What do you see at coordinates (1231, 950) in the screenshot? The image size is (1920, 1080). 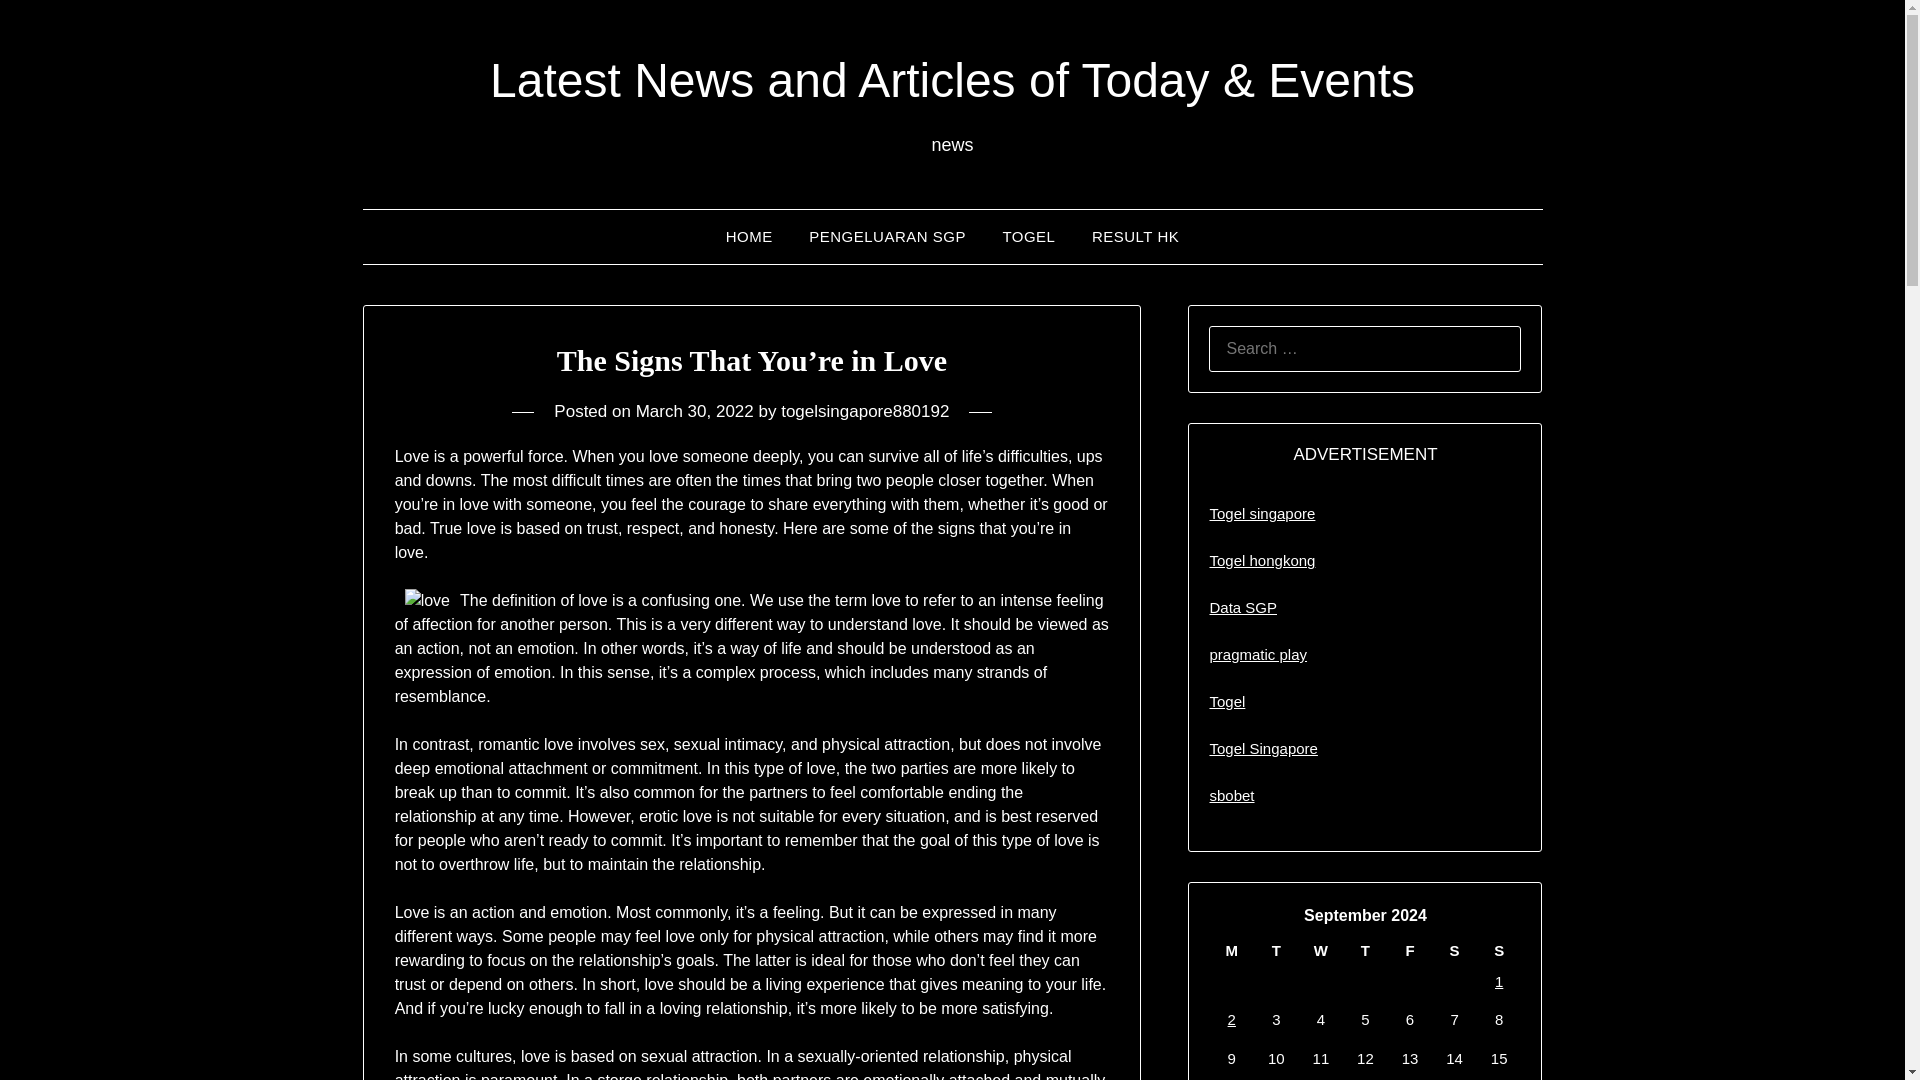 I see `Monday` at bounding box center [1231, 950].